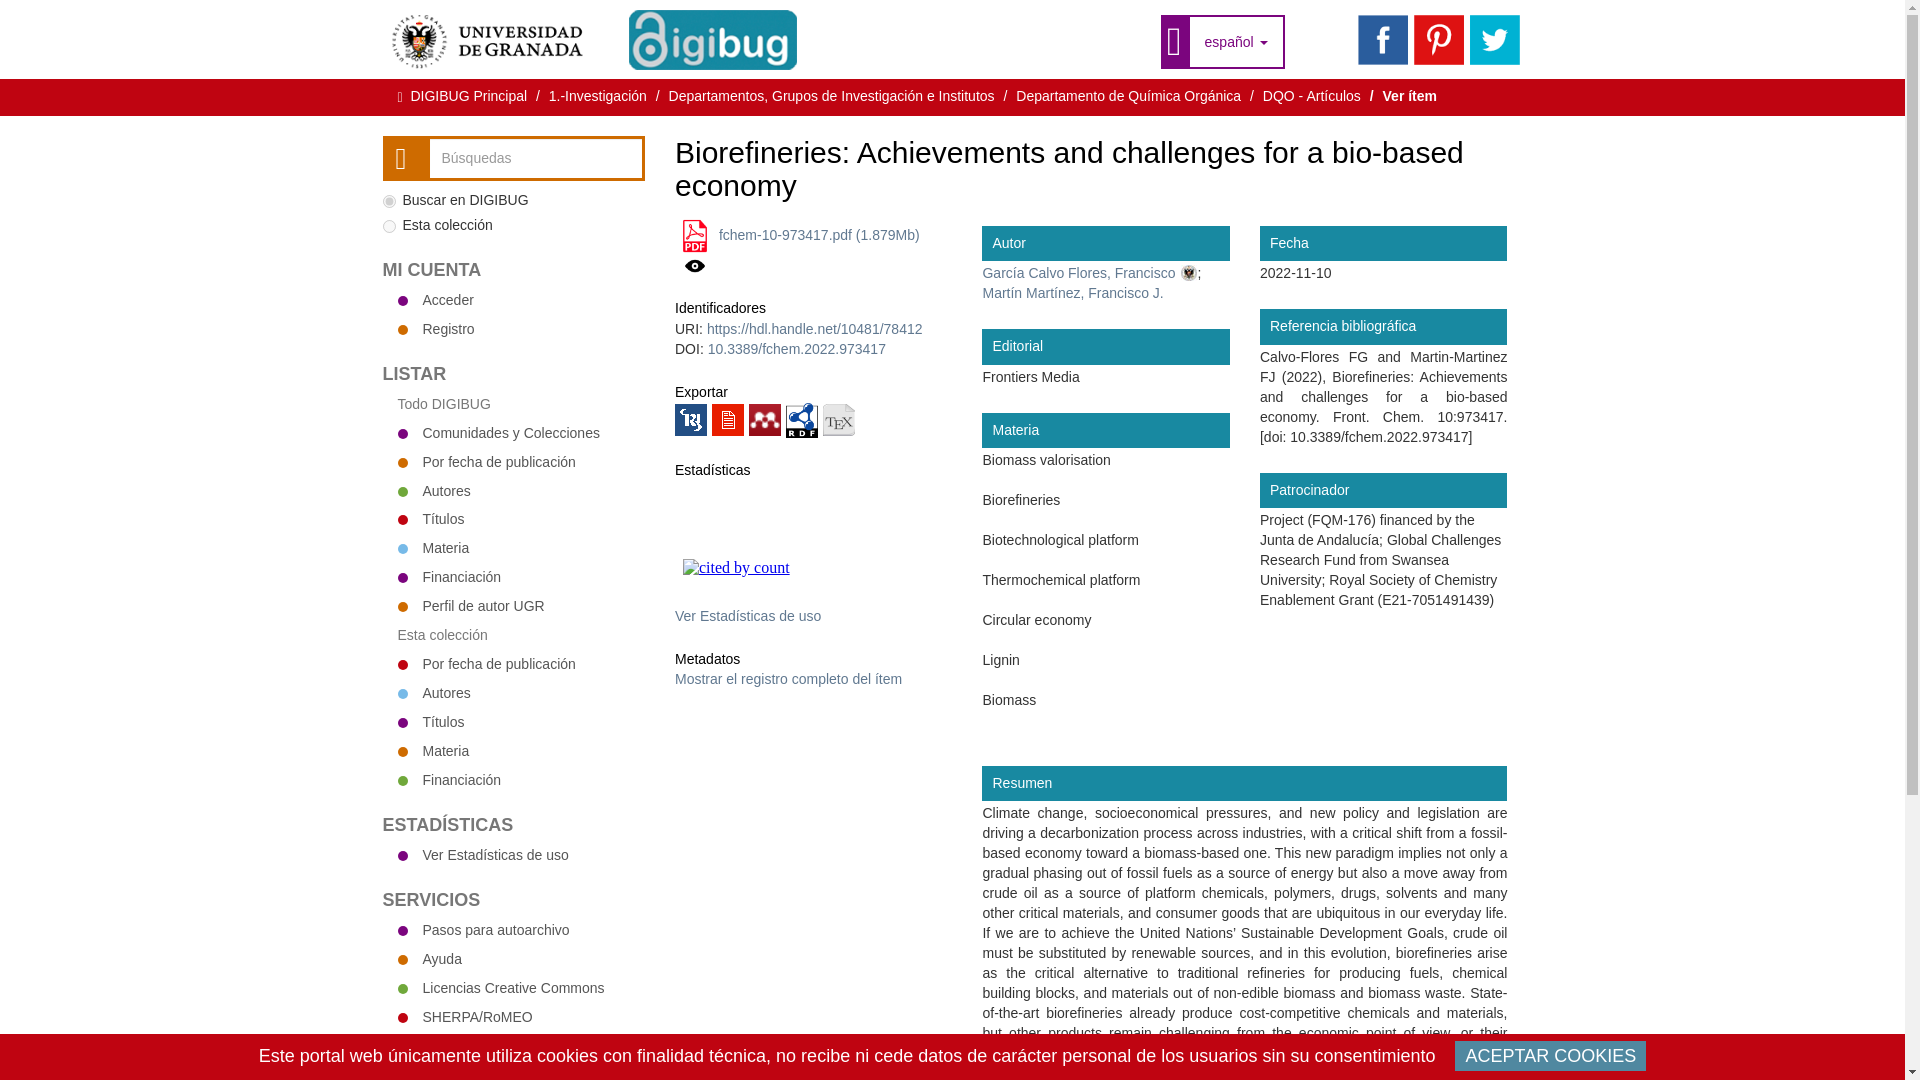 Image resolution: width=1920 pixels, height=1080 pixels. I want to click on Facebook, so click(1382, 40).